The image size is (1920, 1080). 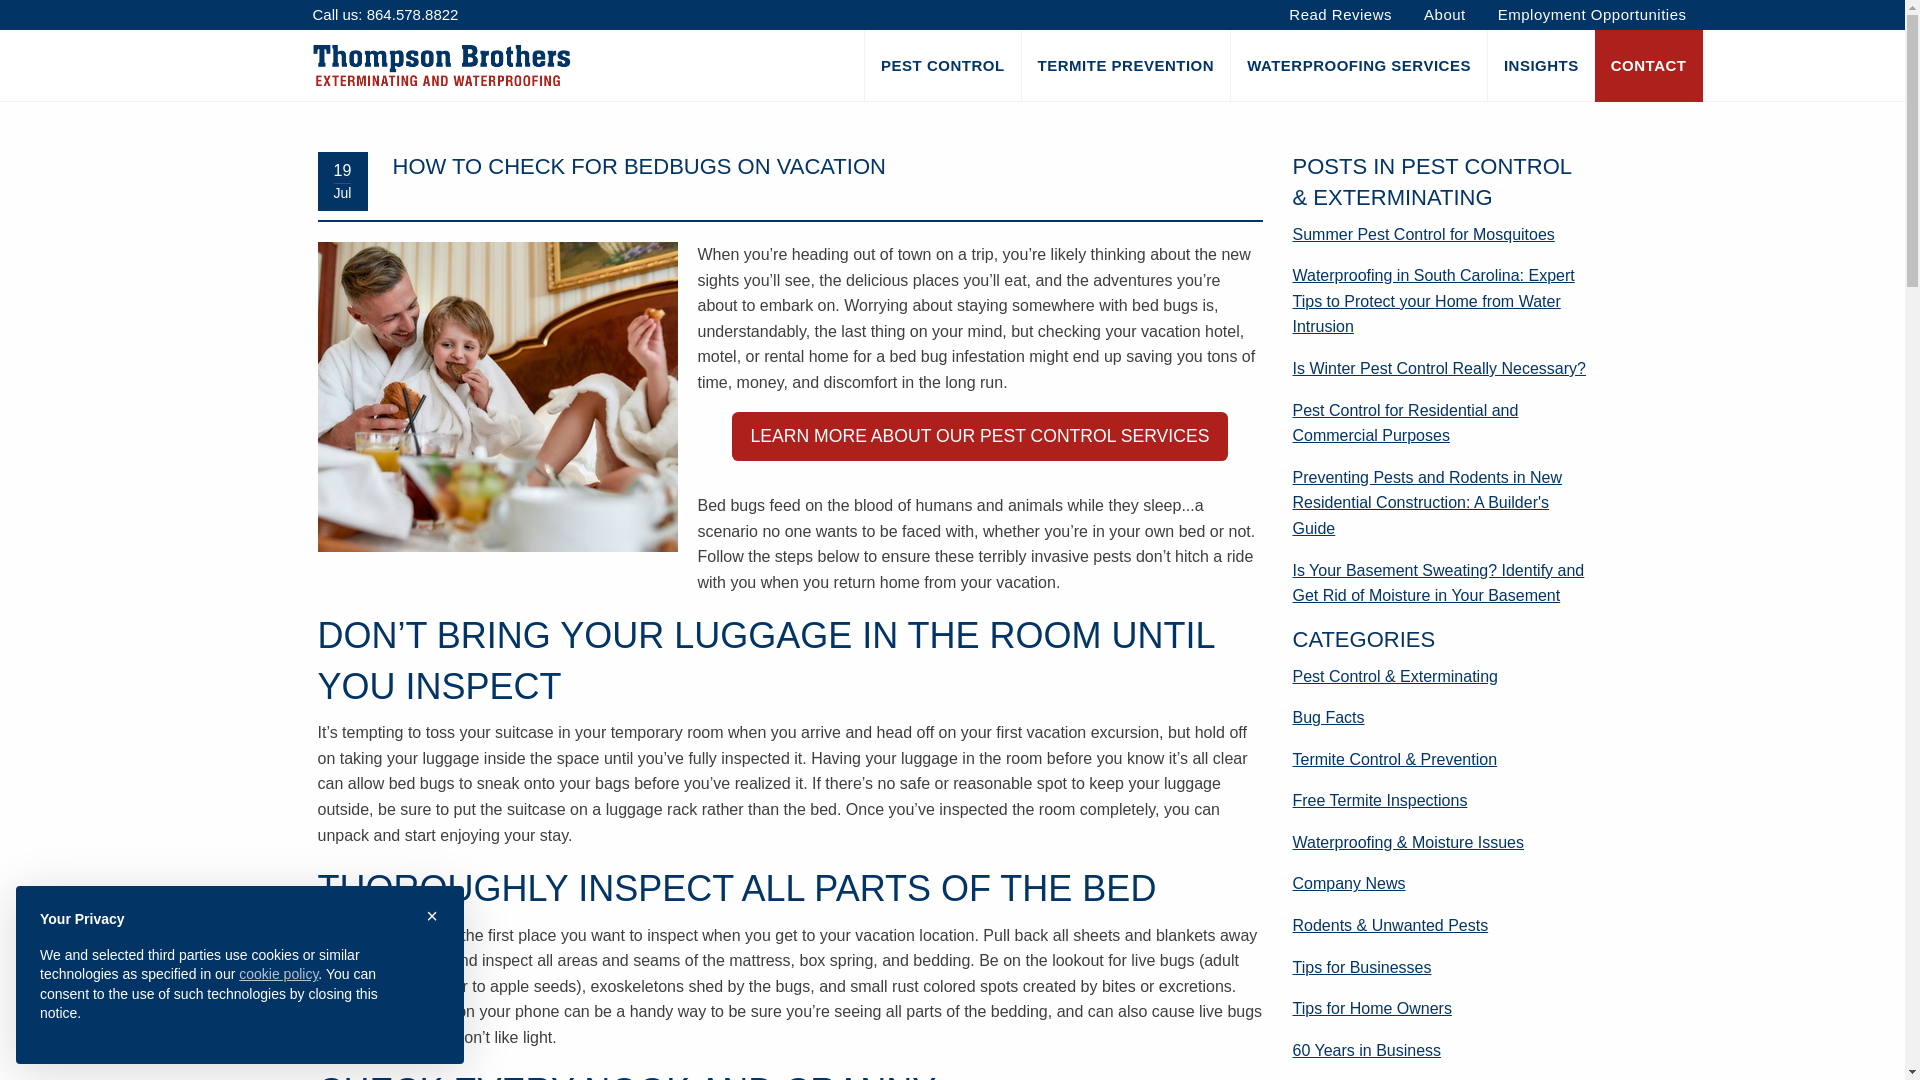 I want to click on Bug Facts, so click(x=1328, y=716).